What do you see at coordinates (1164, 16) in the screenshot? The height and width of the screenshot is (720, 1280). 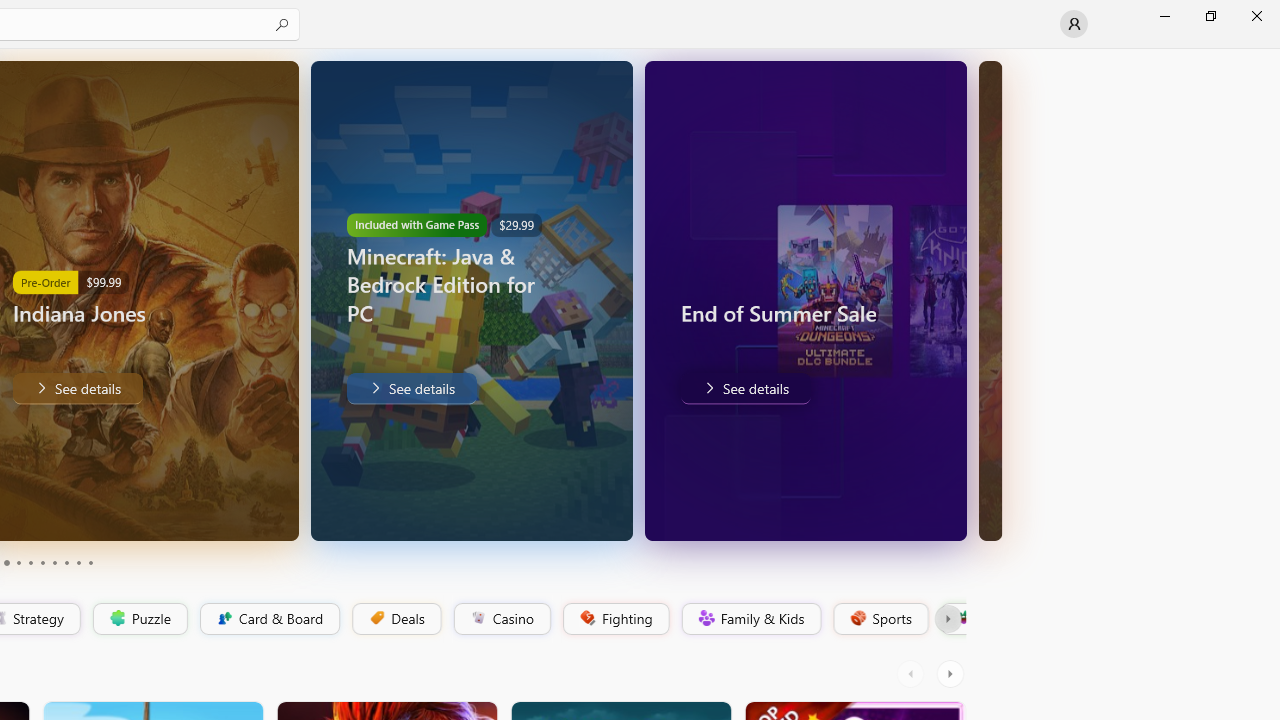 I see `Minimize Microsoft Store` at bounding box center [1164, 16].